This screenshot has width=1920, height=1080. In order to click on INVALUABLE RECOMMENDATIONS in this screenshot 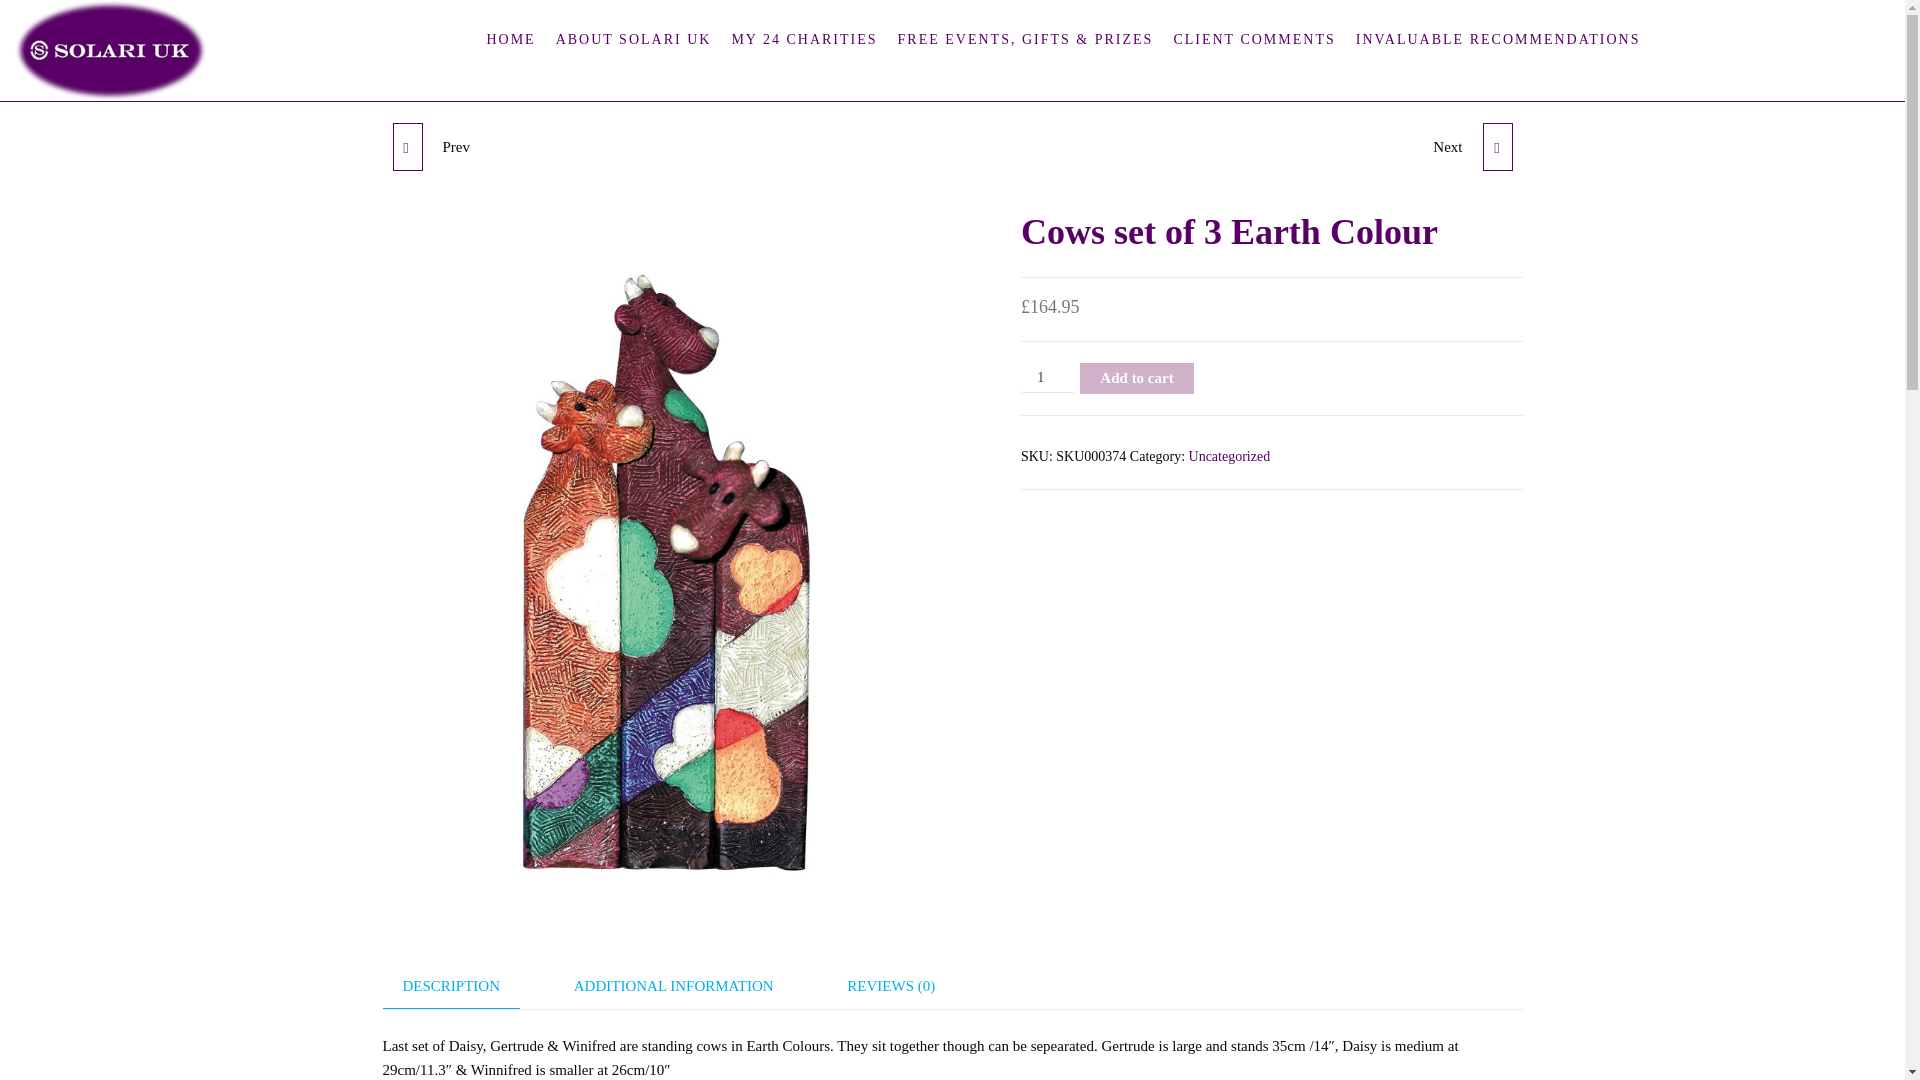, I will do `click(1498, 40)`.